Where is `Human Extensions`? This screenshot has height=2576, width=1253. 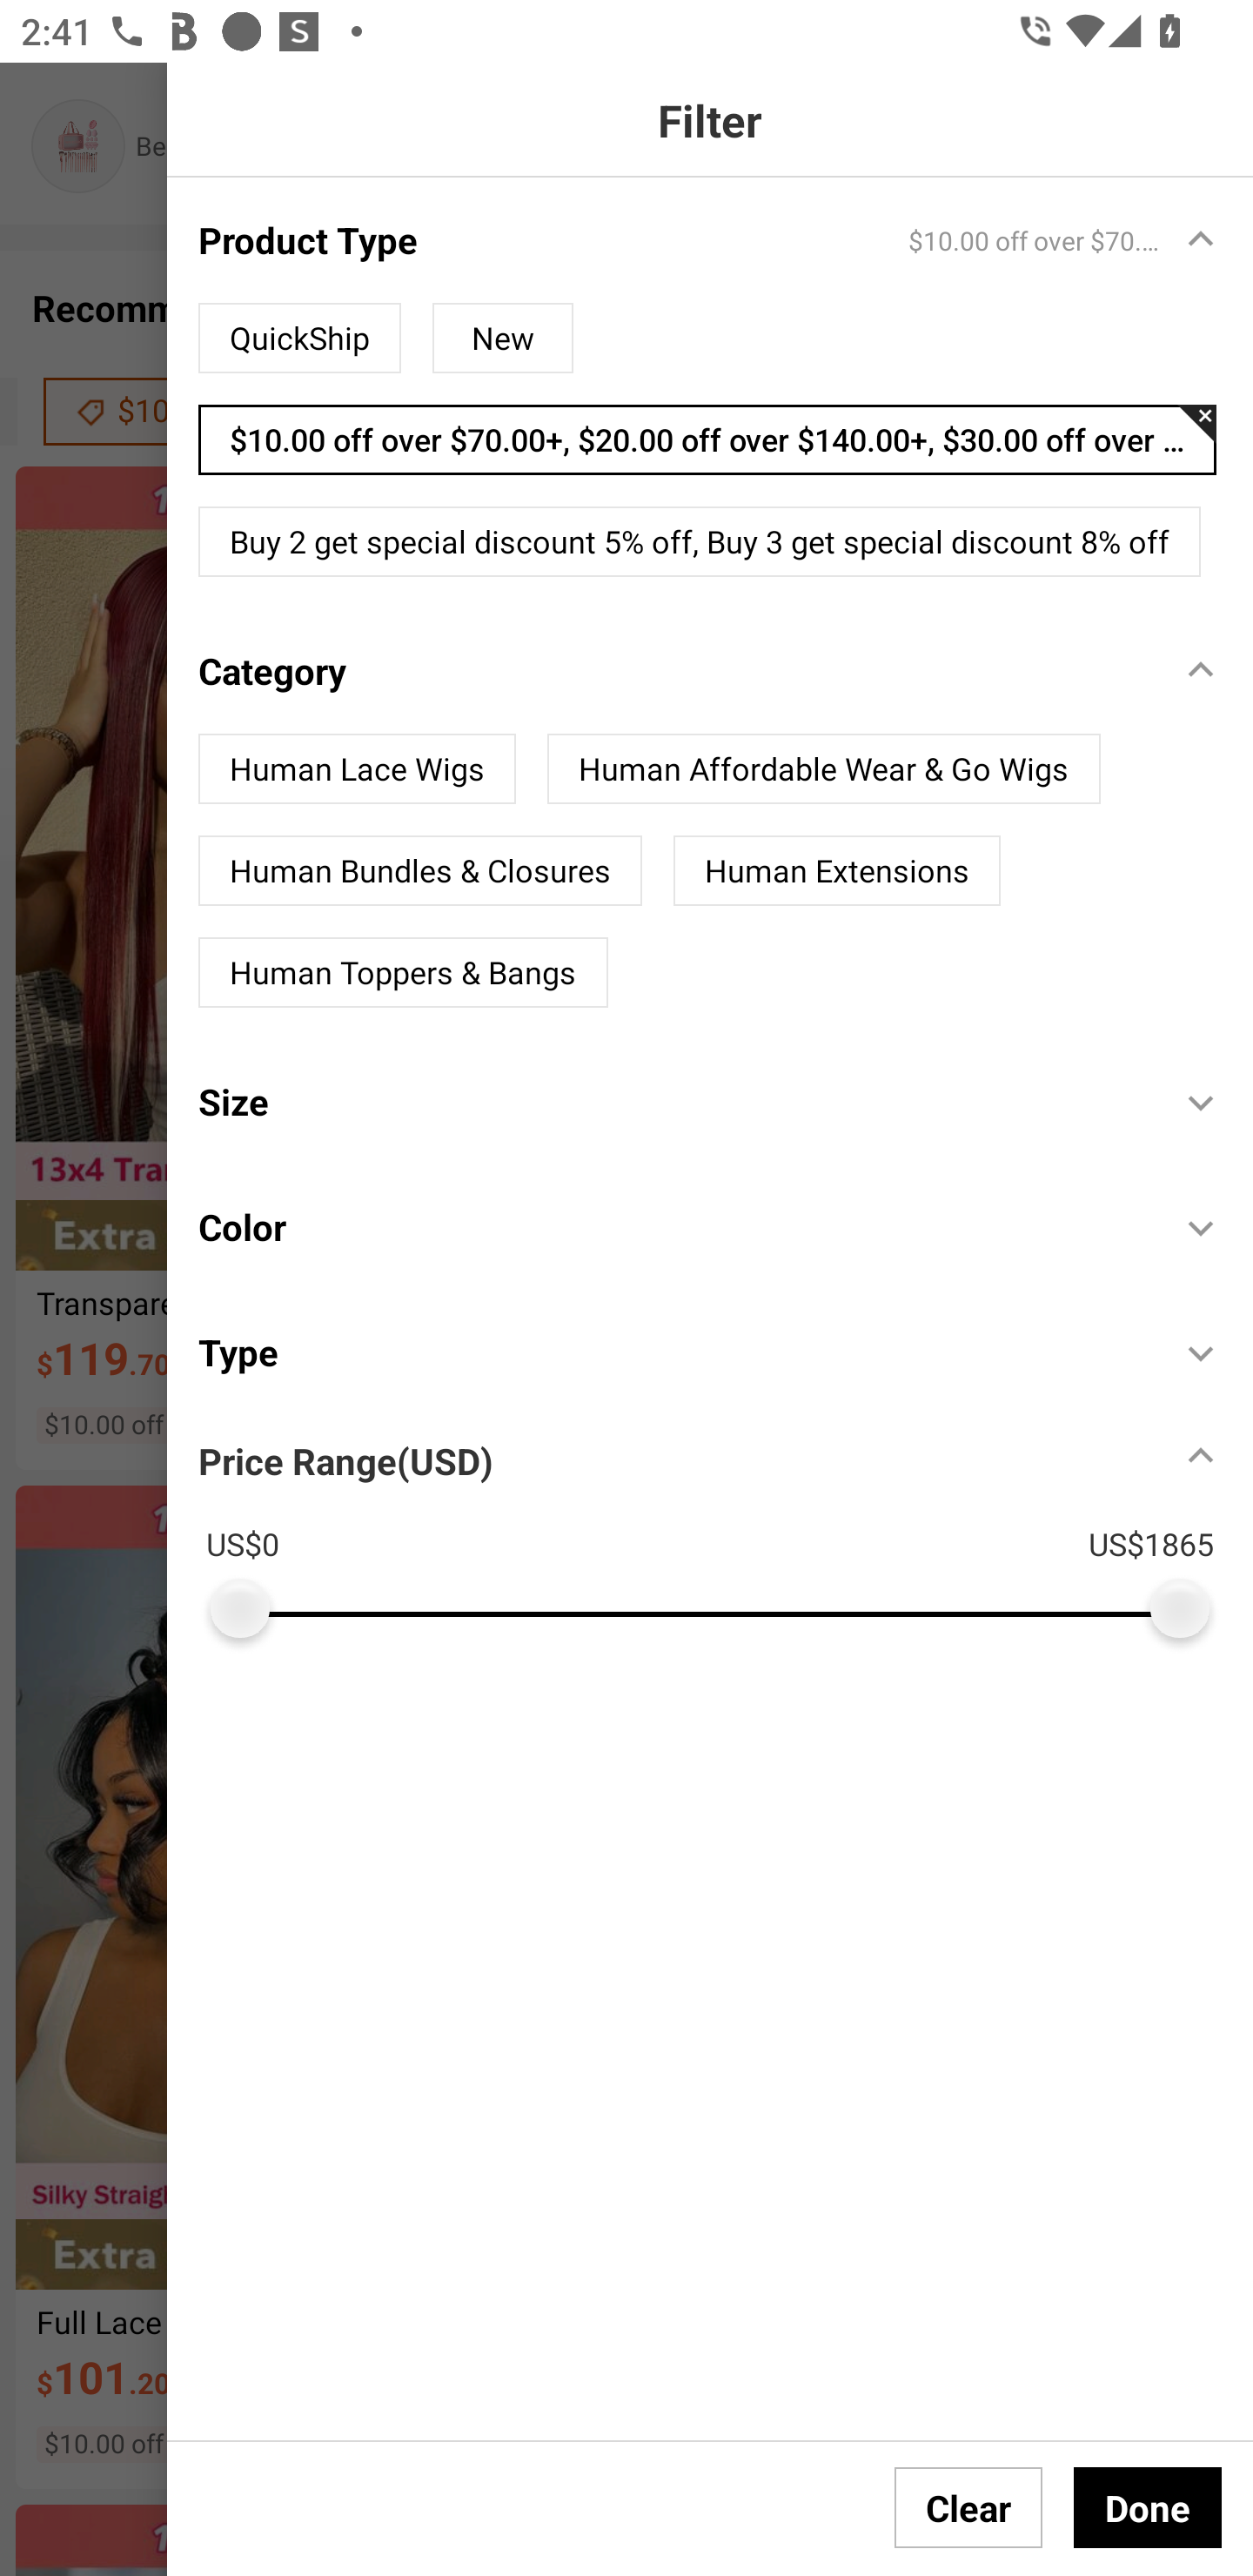
Human Extensions is located at coordinates (837, 870).